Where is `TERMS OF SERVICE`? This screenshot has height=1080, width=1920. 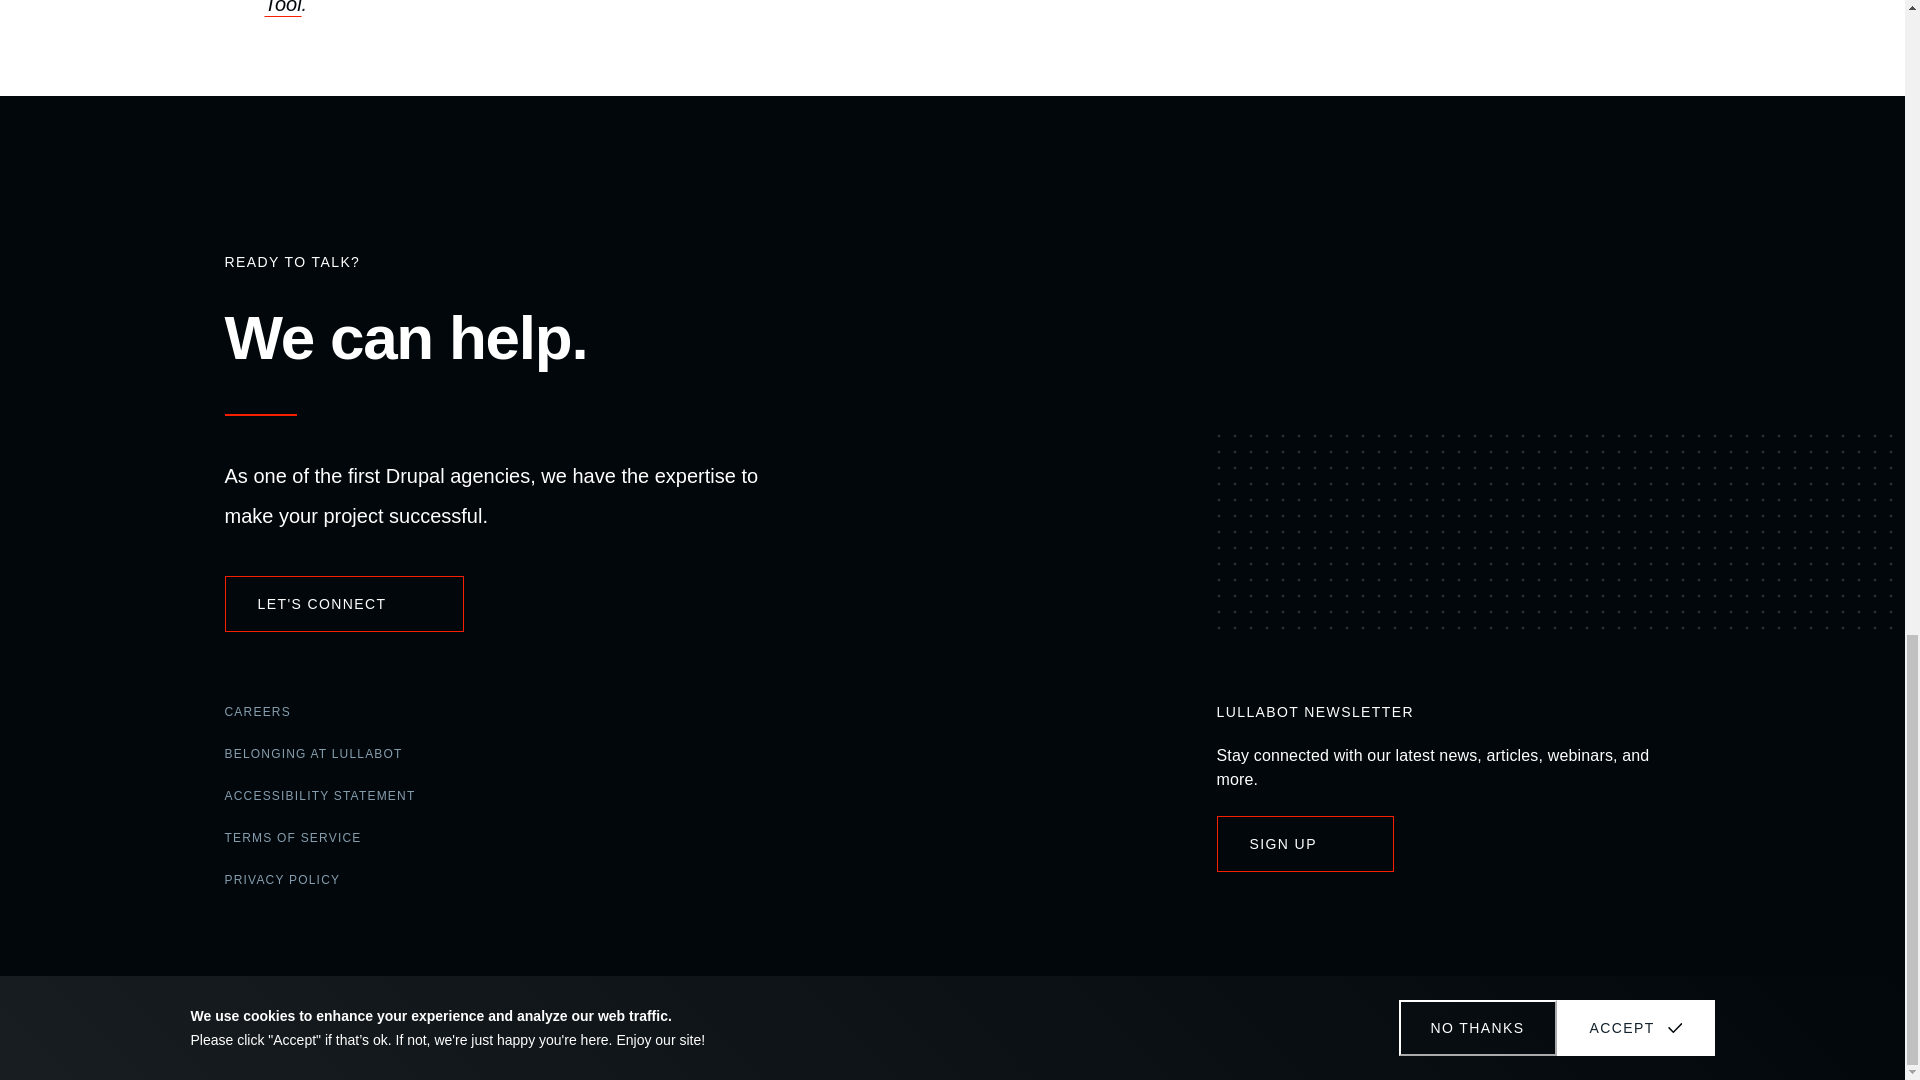 TERMS OF SERVICE is located at coordinates (292, 838).